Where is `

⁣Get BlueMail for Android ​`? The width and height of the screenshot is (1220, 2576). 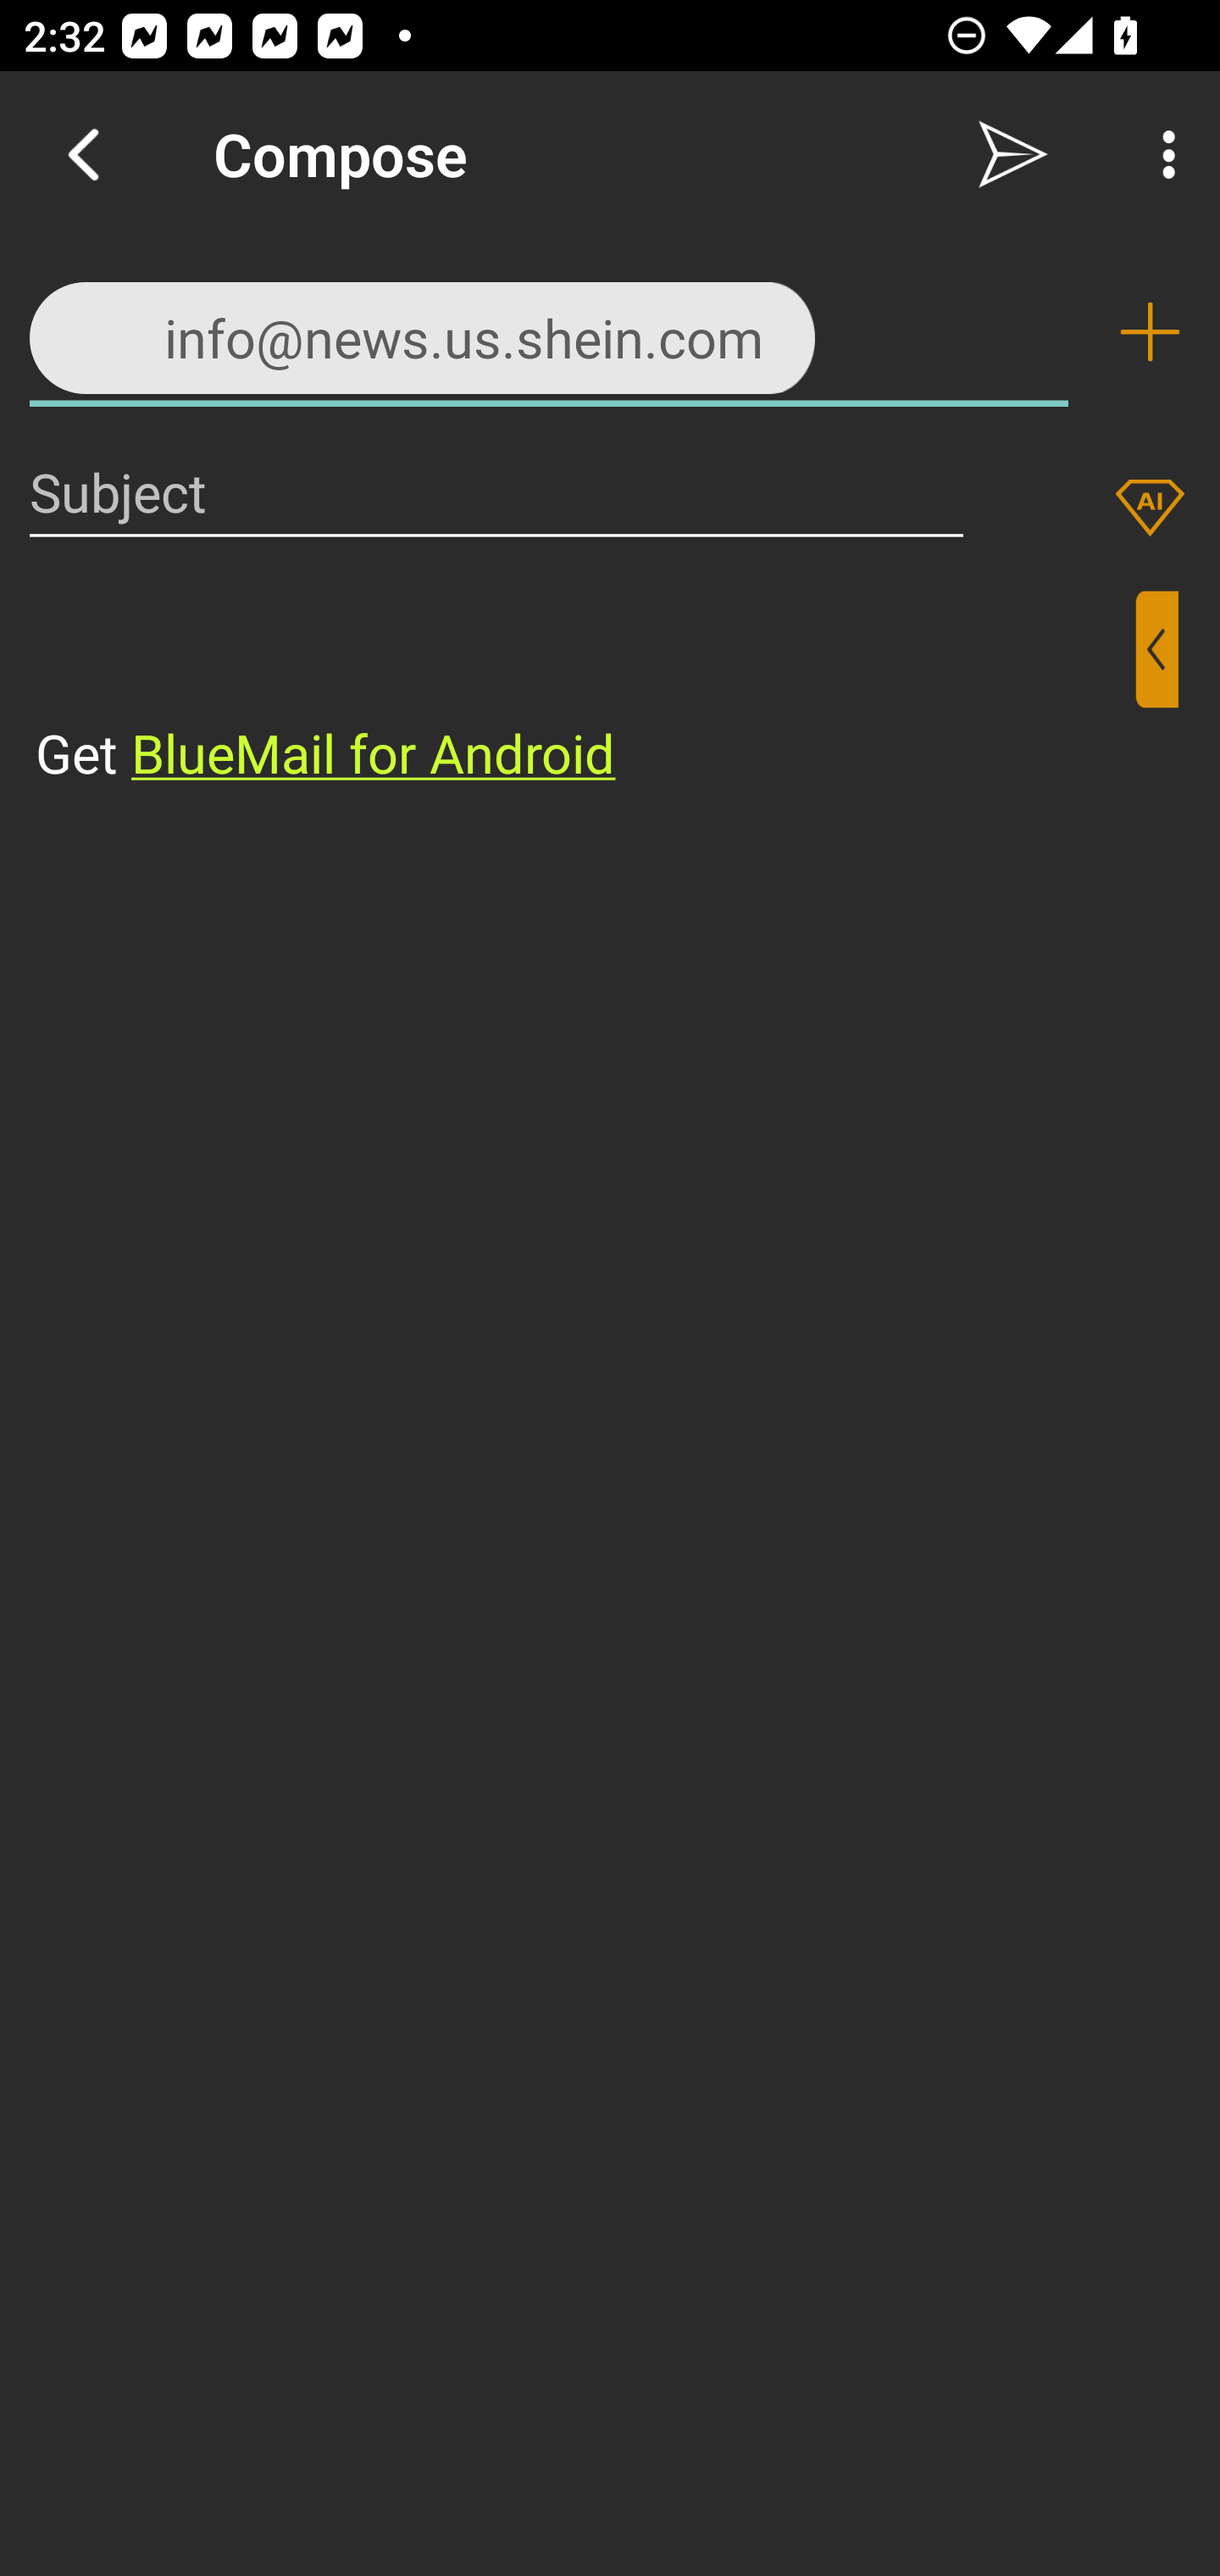 

⁣Get BlueMail for Android ​ is located at coordinates (584, 690).